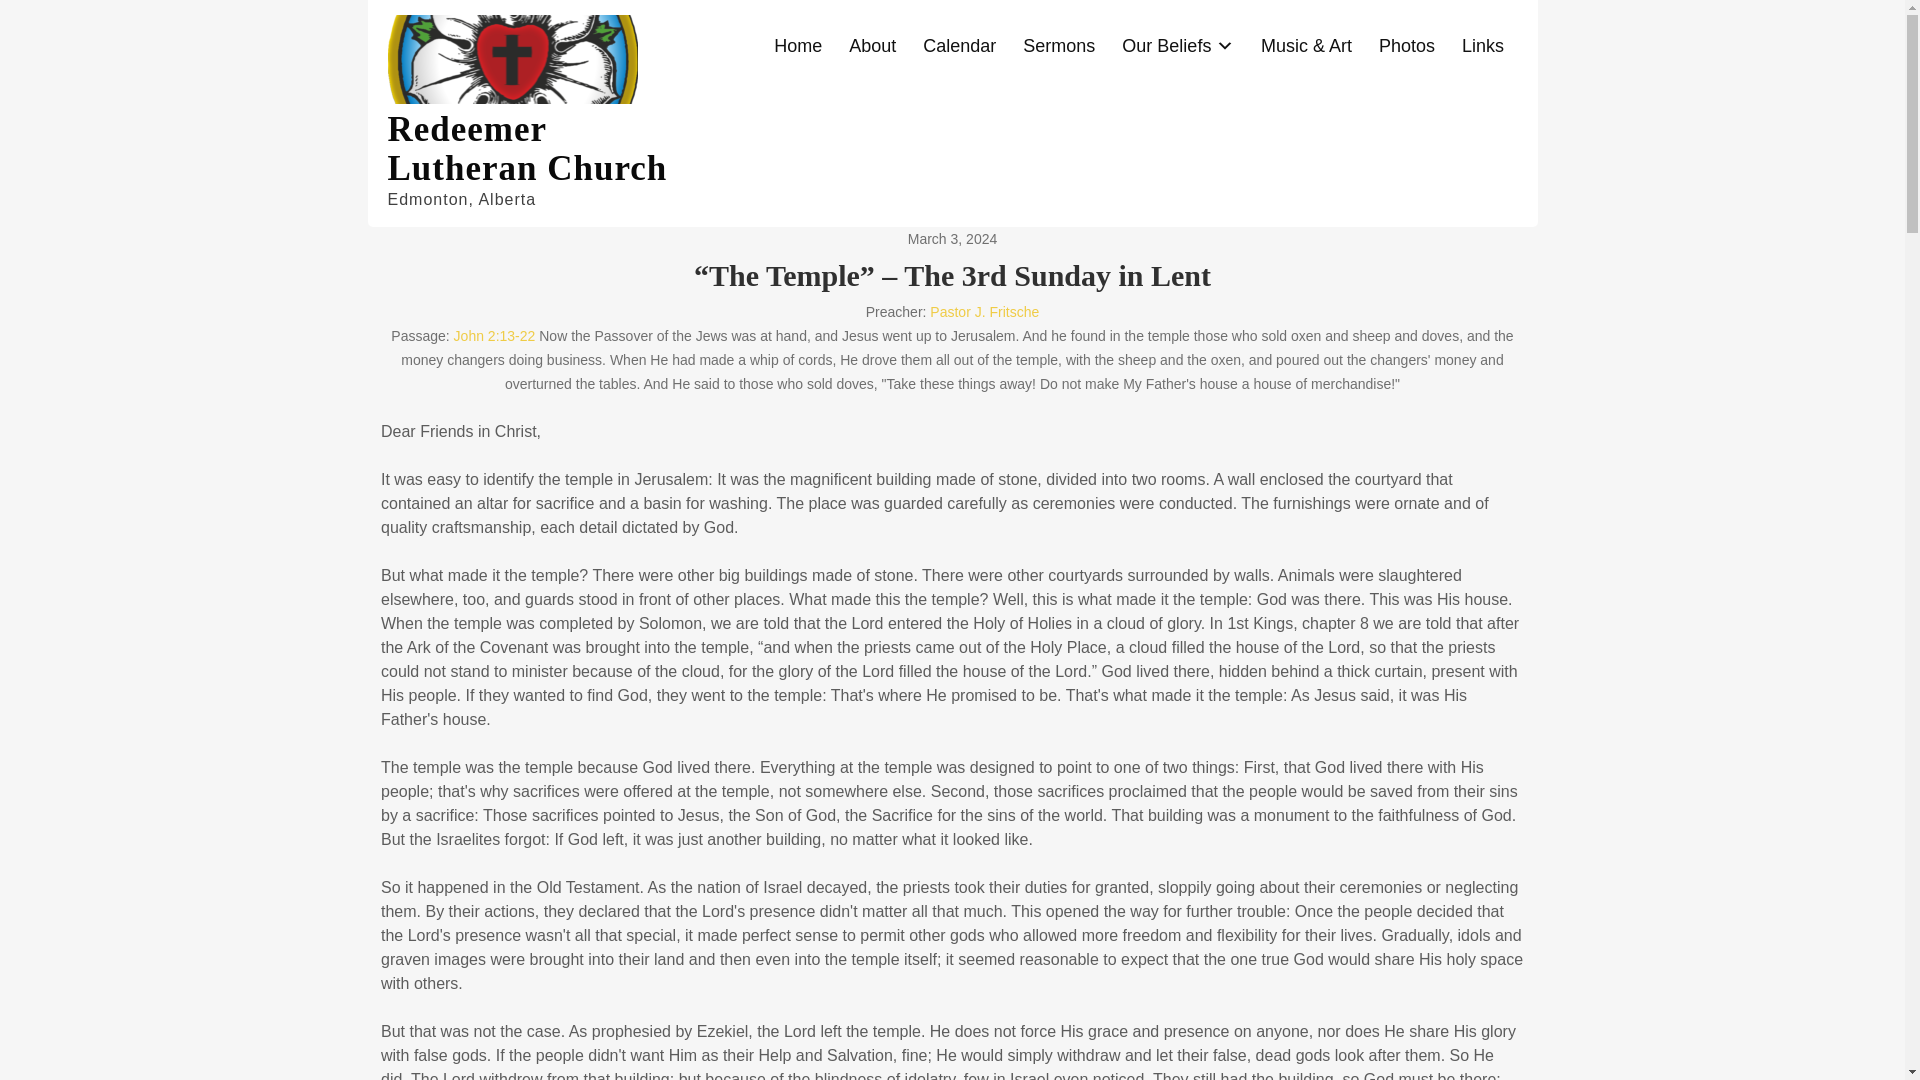 This screenshot has width=1920, height=1080. I want to click on Home, so click(798, 46).